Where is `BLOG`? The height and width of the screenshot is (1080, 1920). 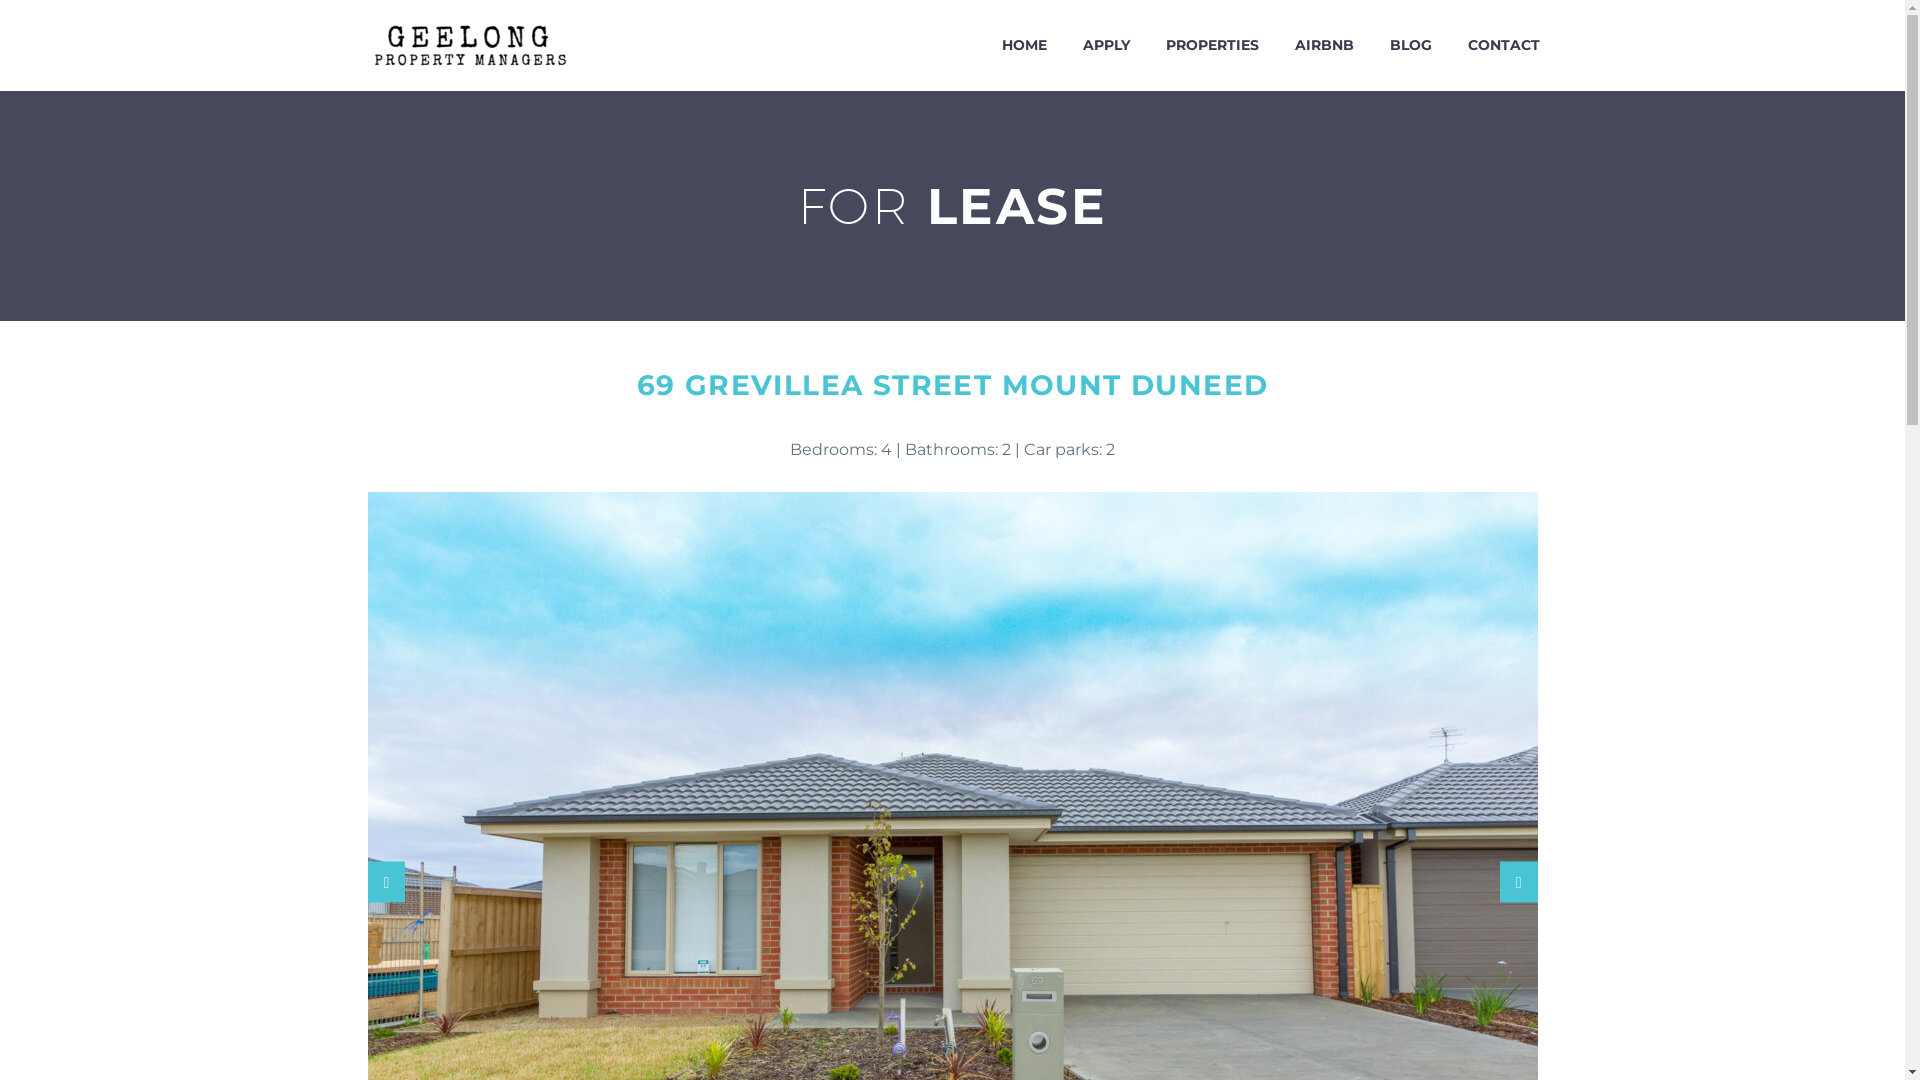 BLOG is located at coordinates (1410, 46).